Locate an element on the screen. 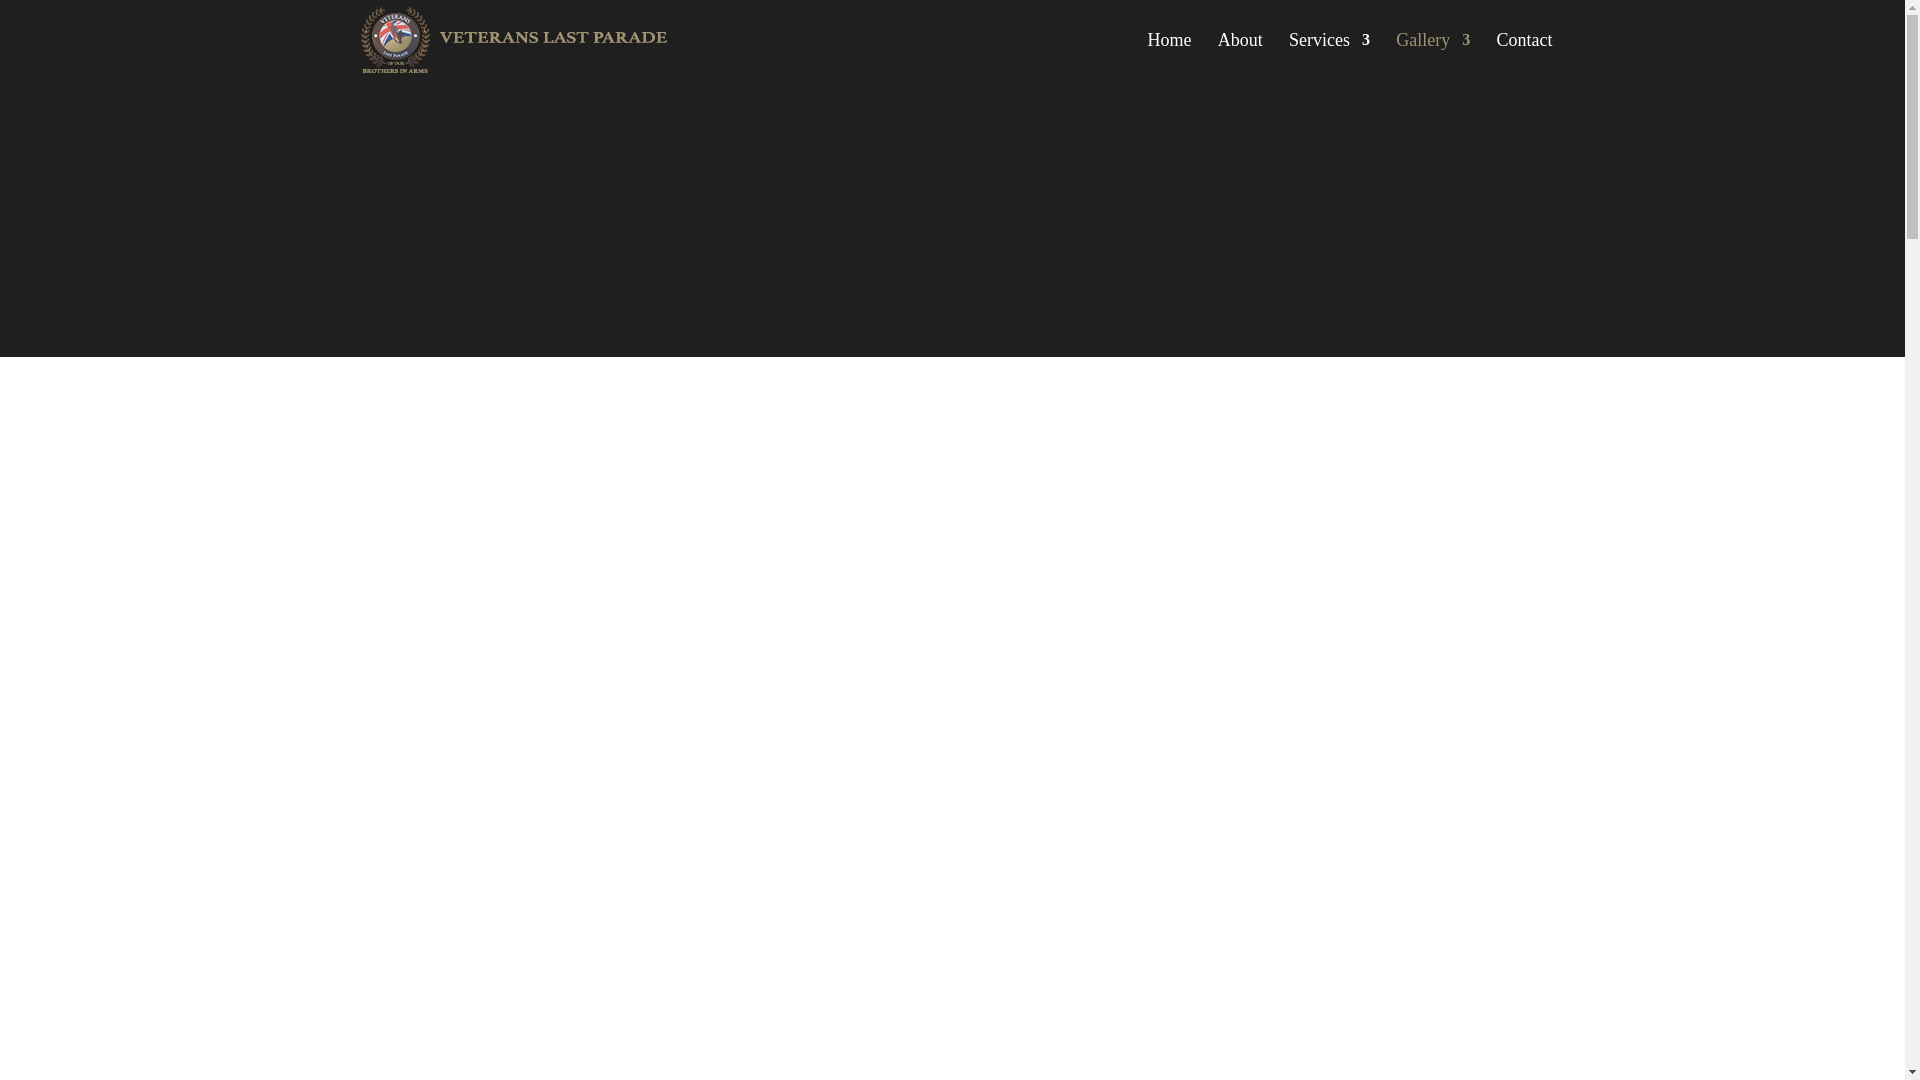 Image resolution: width=1920 pixels, height=1080 pixels. Home is located at coordinates (1170, 56).